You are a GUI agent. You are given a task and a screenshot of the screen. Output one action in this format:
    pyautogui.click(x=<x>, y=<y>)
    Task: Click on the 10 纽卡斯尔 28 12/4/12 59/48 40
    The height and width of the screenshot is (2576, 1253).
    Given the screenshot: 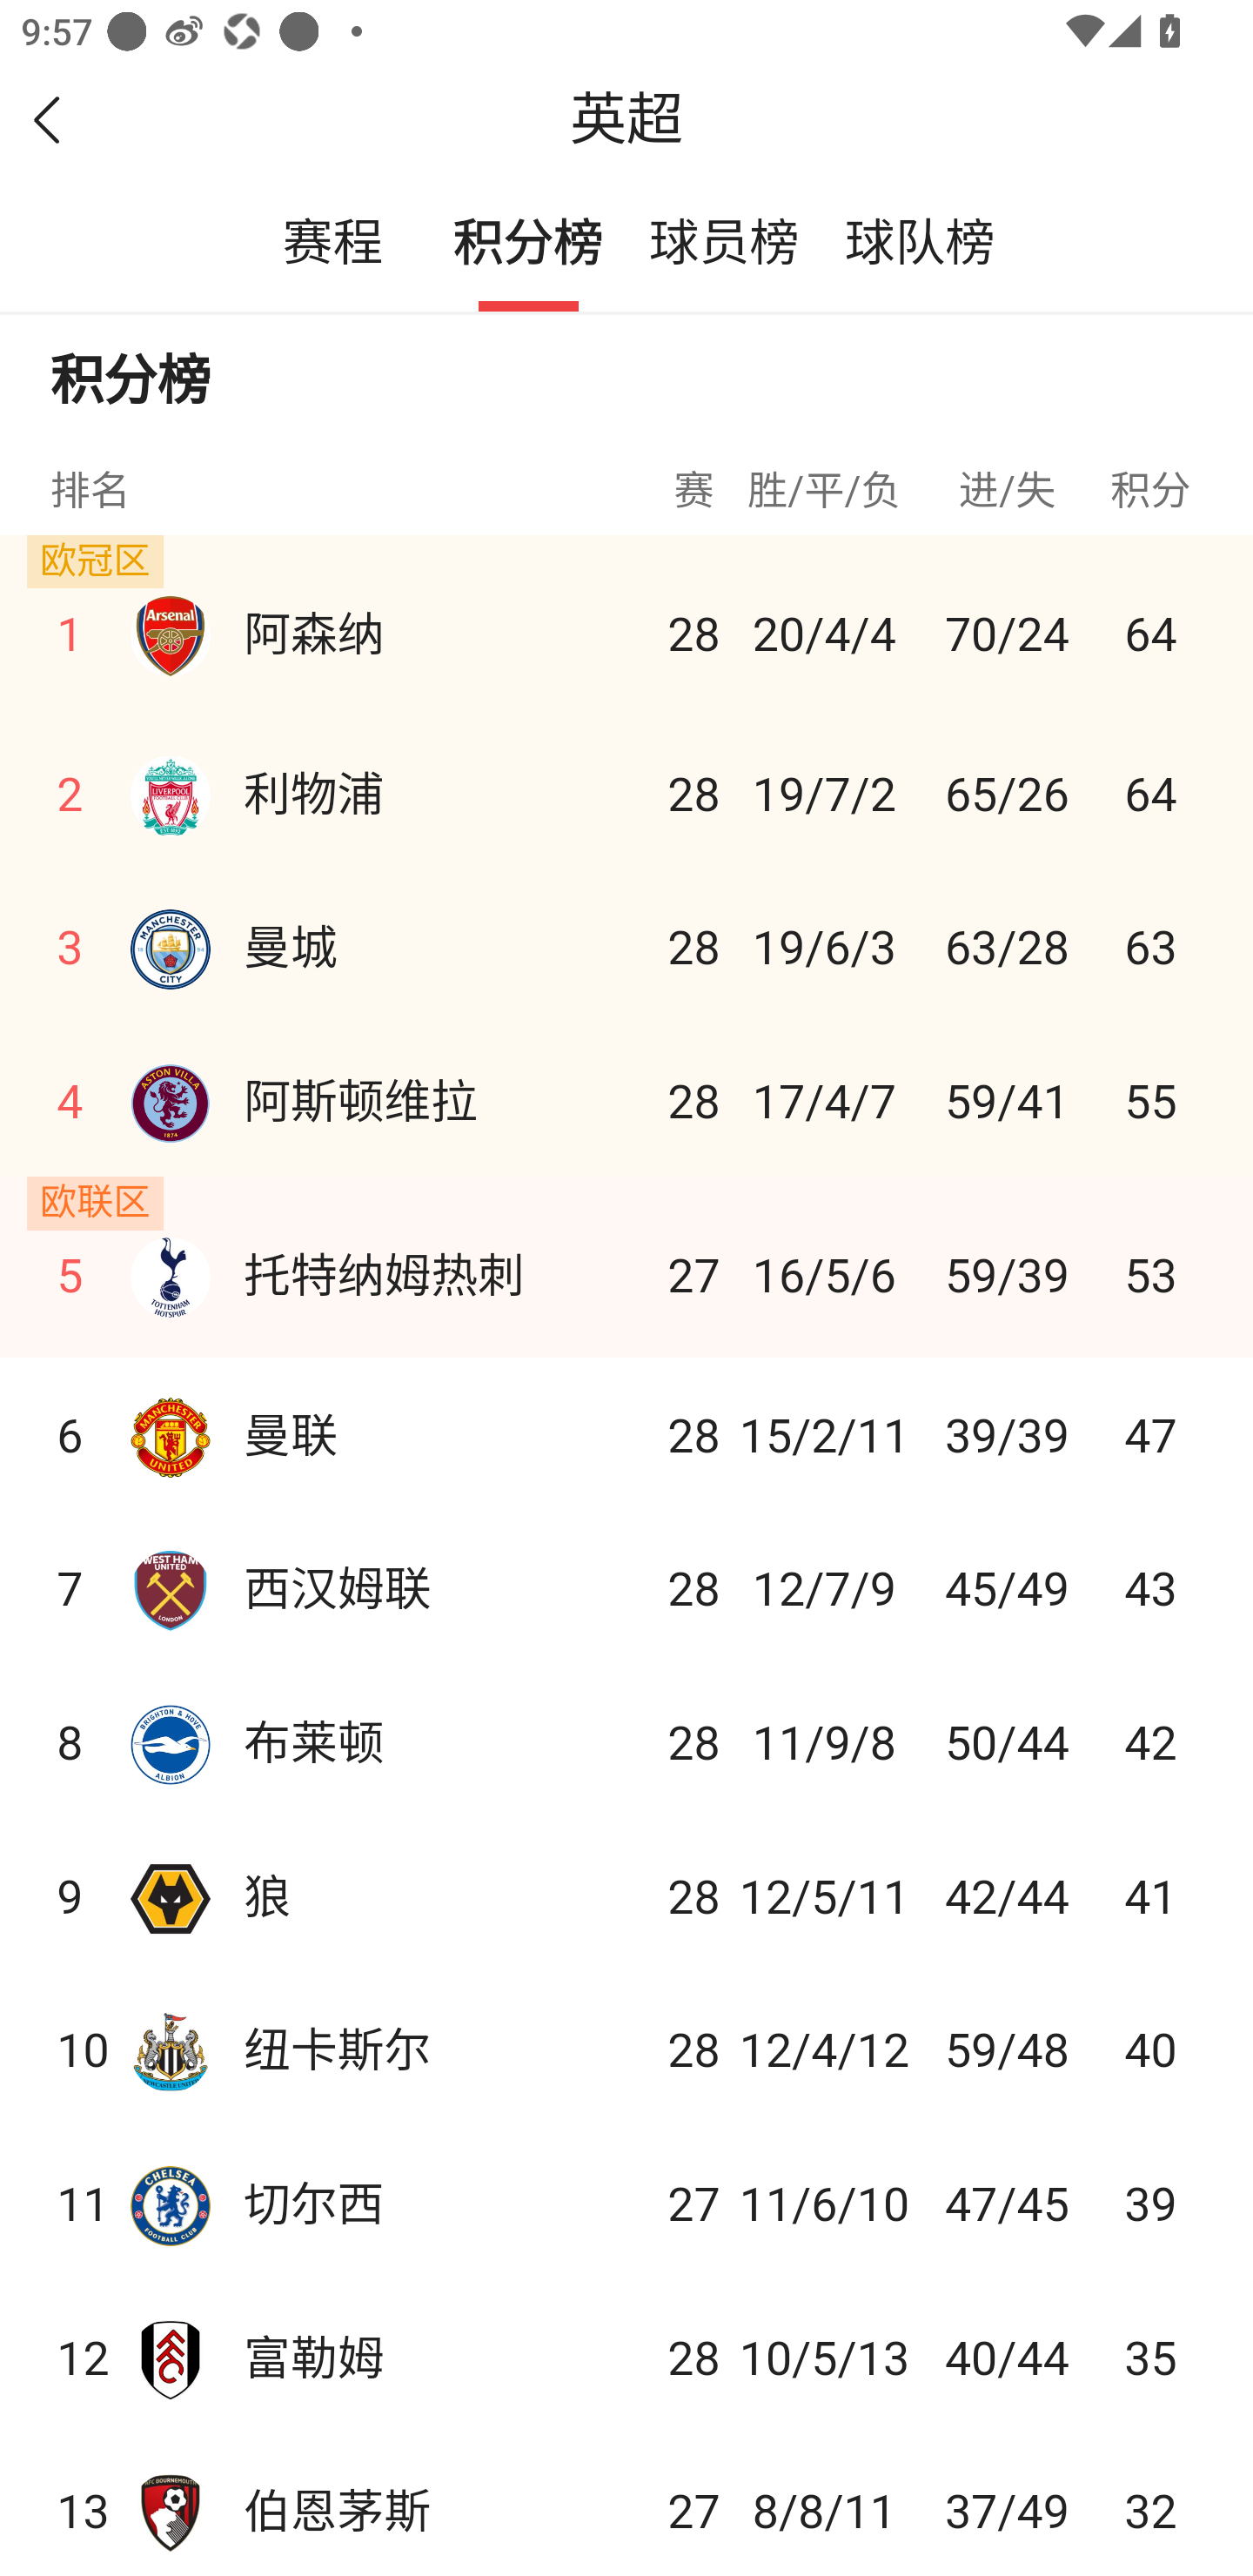 What is the action you would take?
    pyautogui.click(x=626, y=2049)
    